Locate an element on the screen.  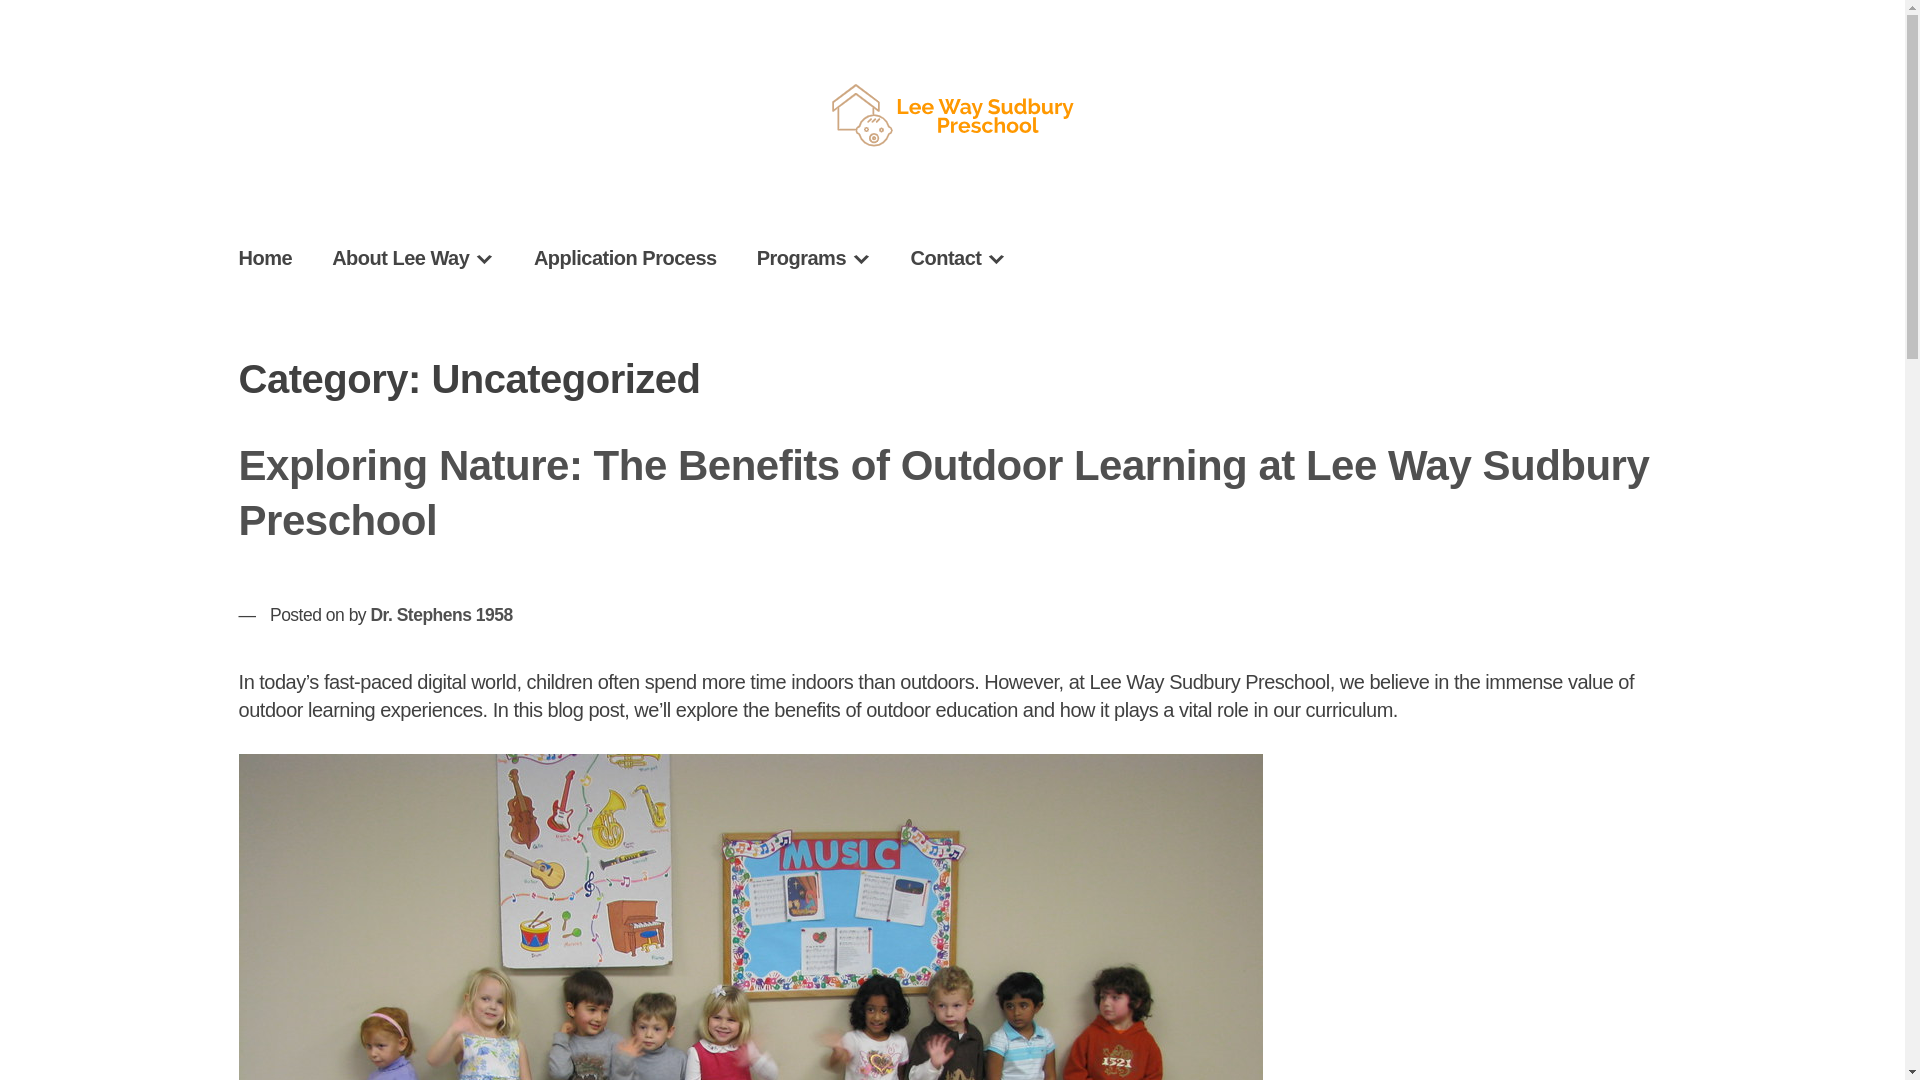
Programs is located at coordinates (814, 259).